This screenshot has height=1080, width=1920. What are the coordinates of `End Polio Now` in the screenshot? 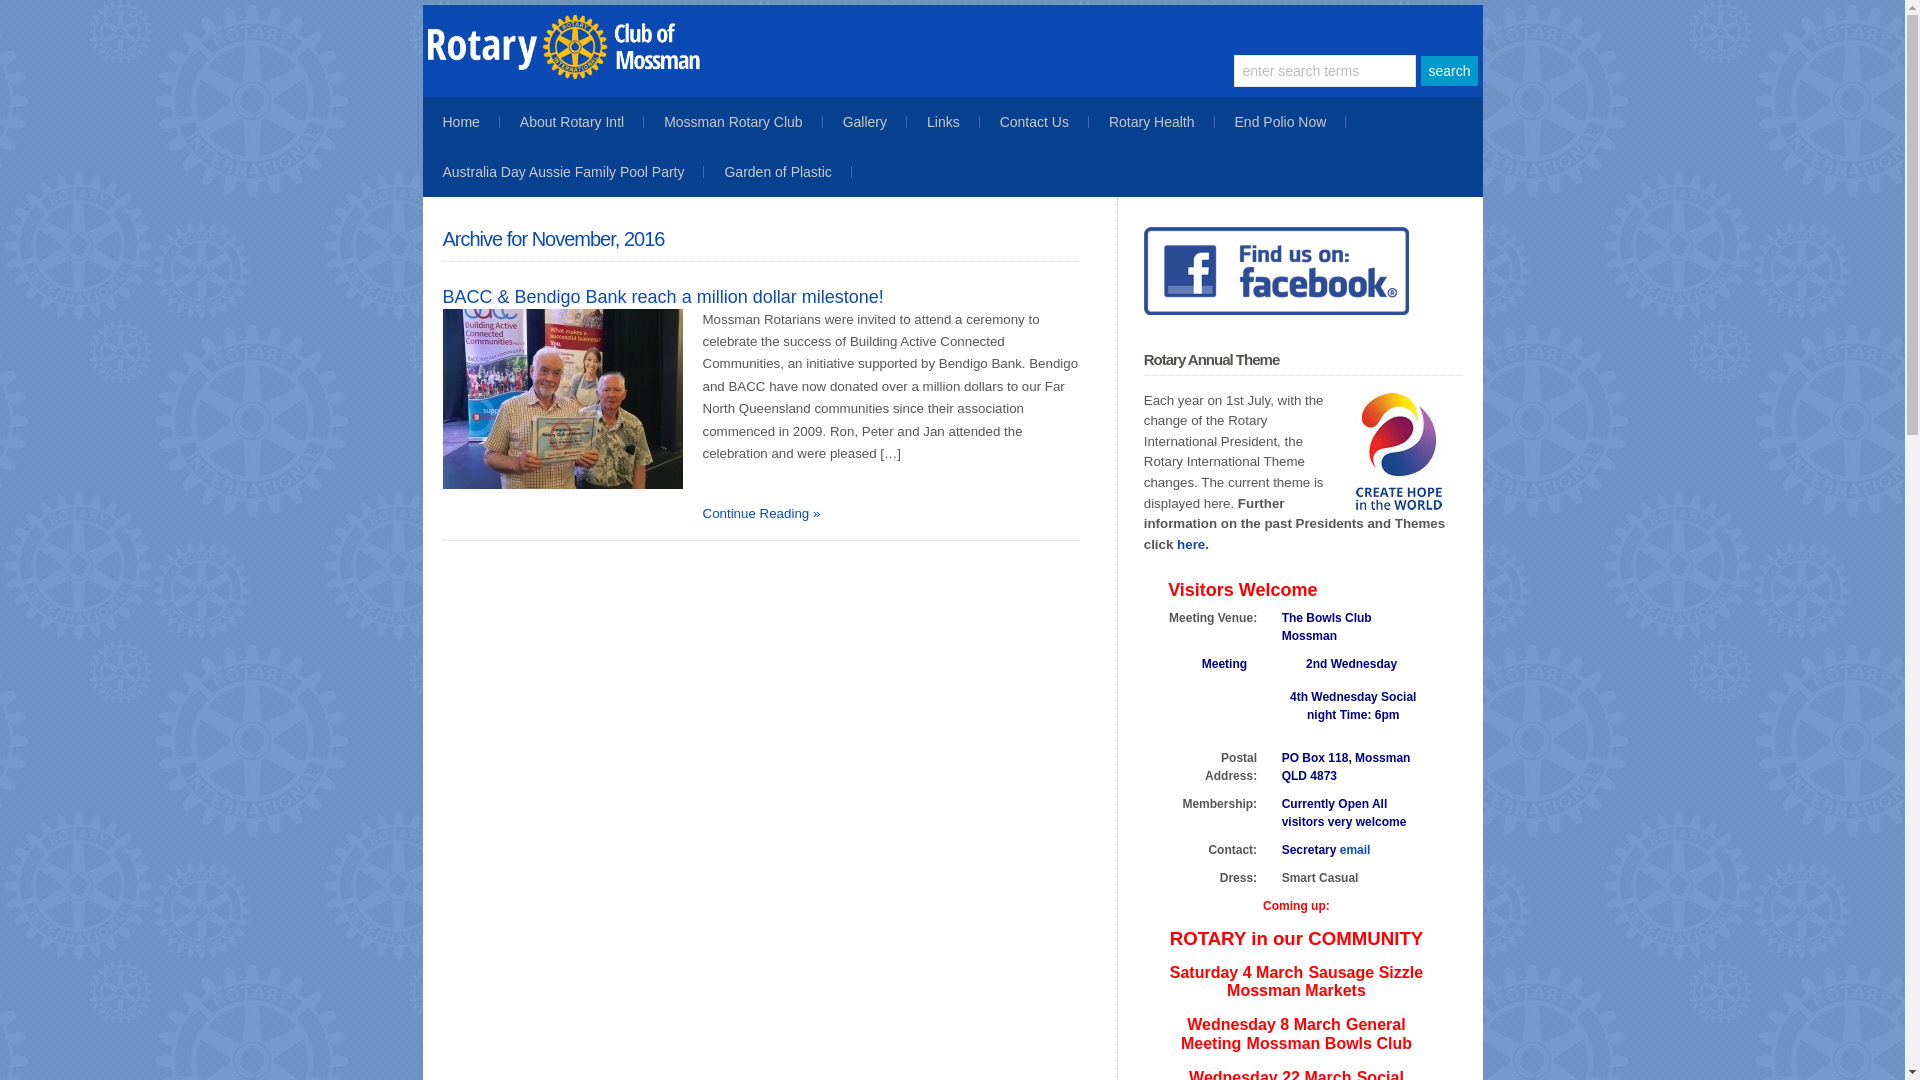 It's located at (1281, 122).